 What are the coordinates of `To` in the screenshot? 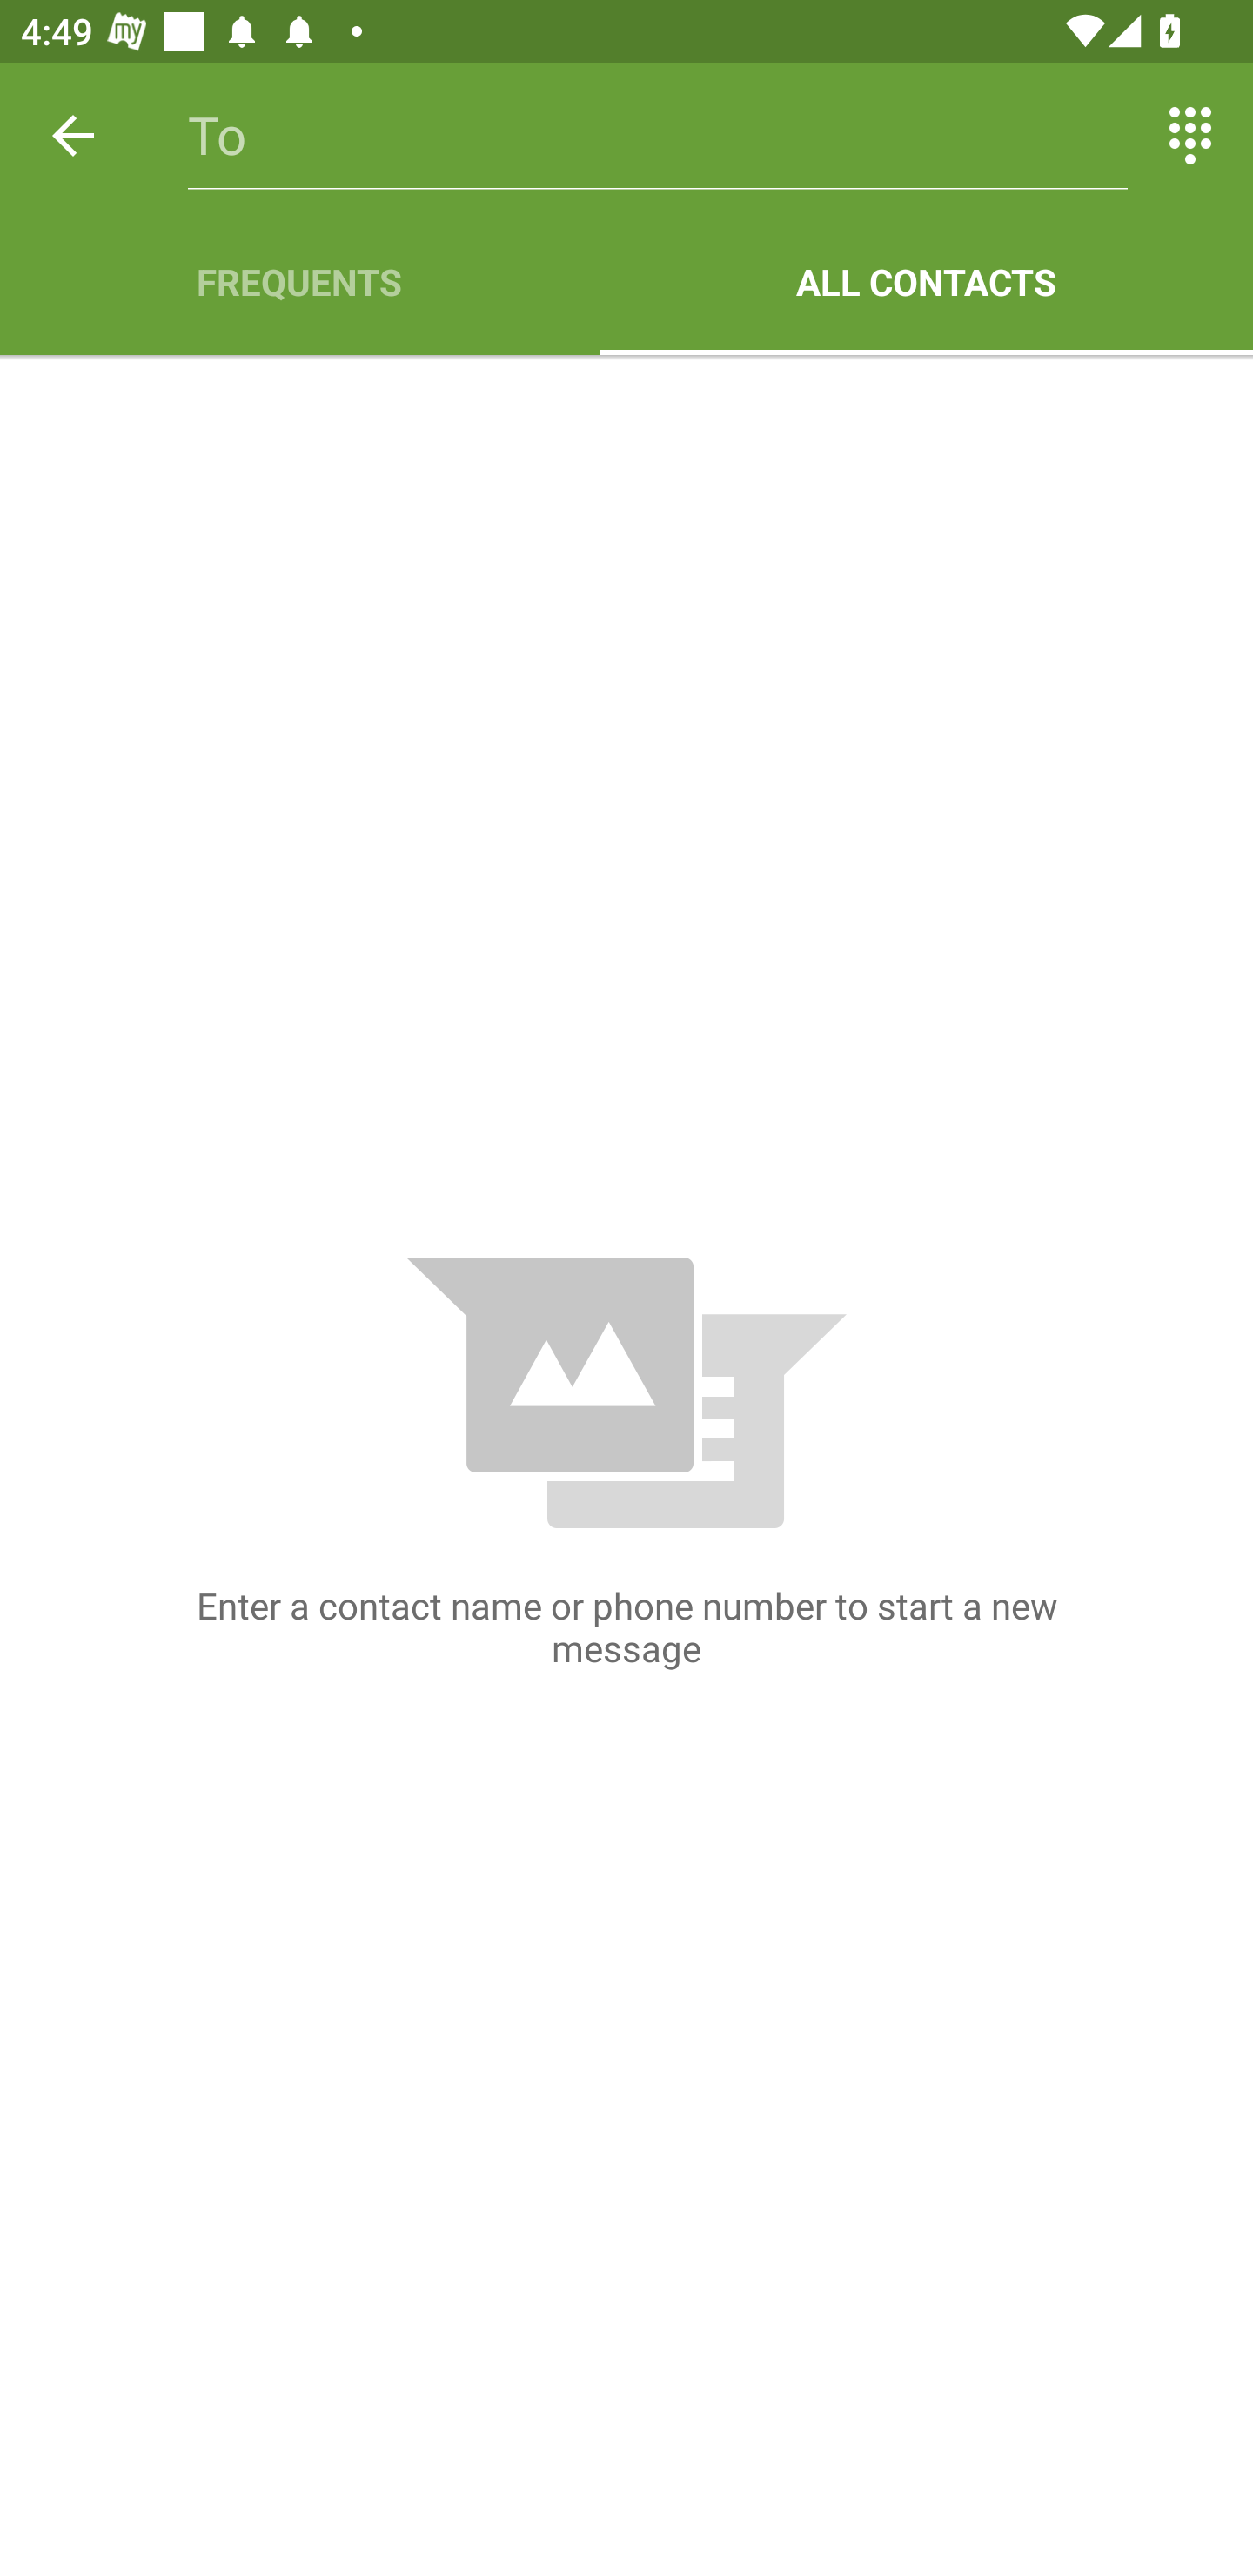 It's located at (658, 135).